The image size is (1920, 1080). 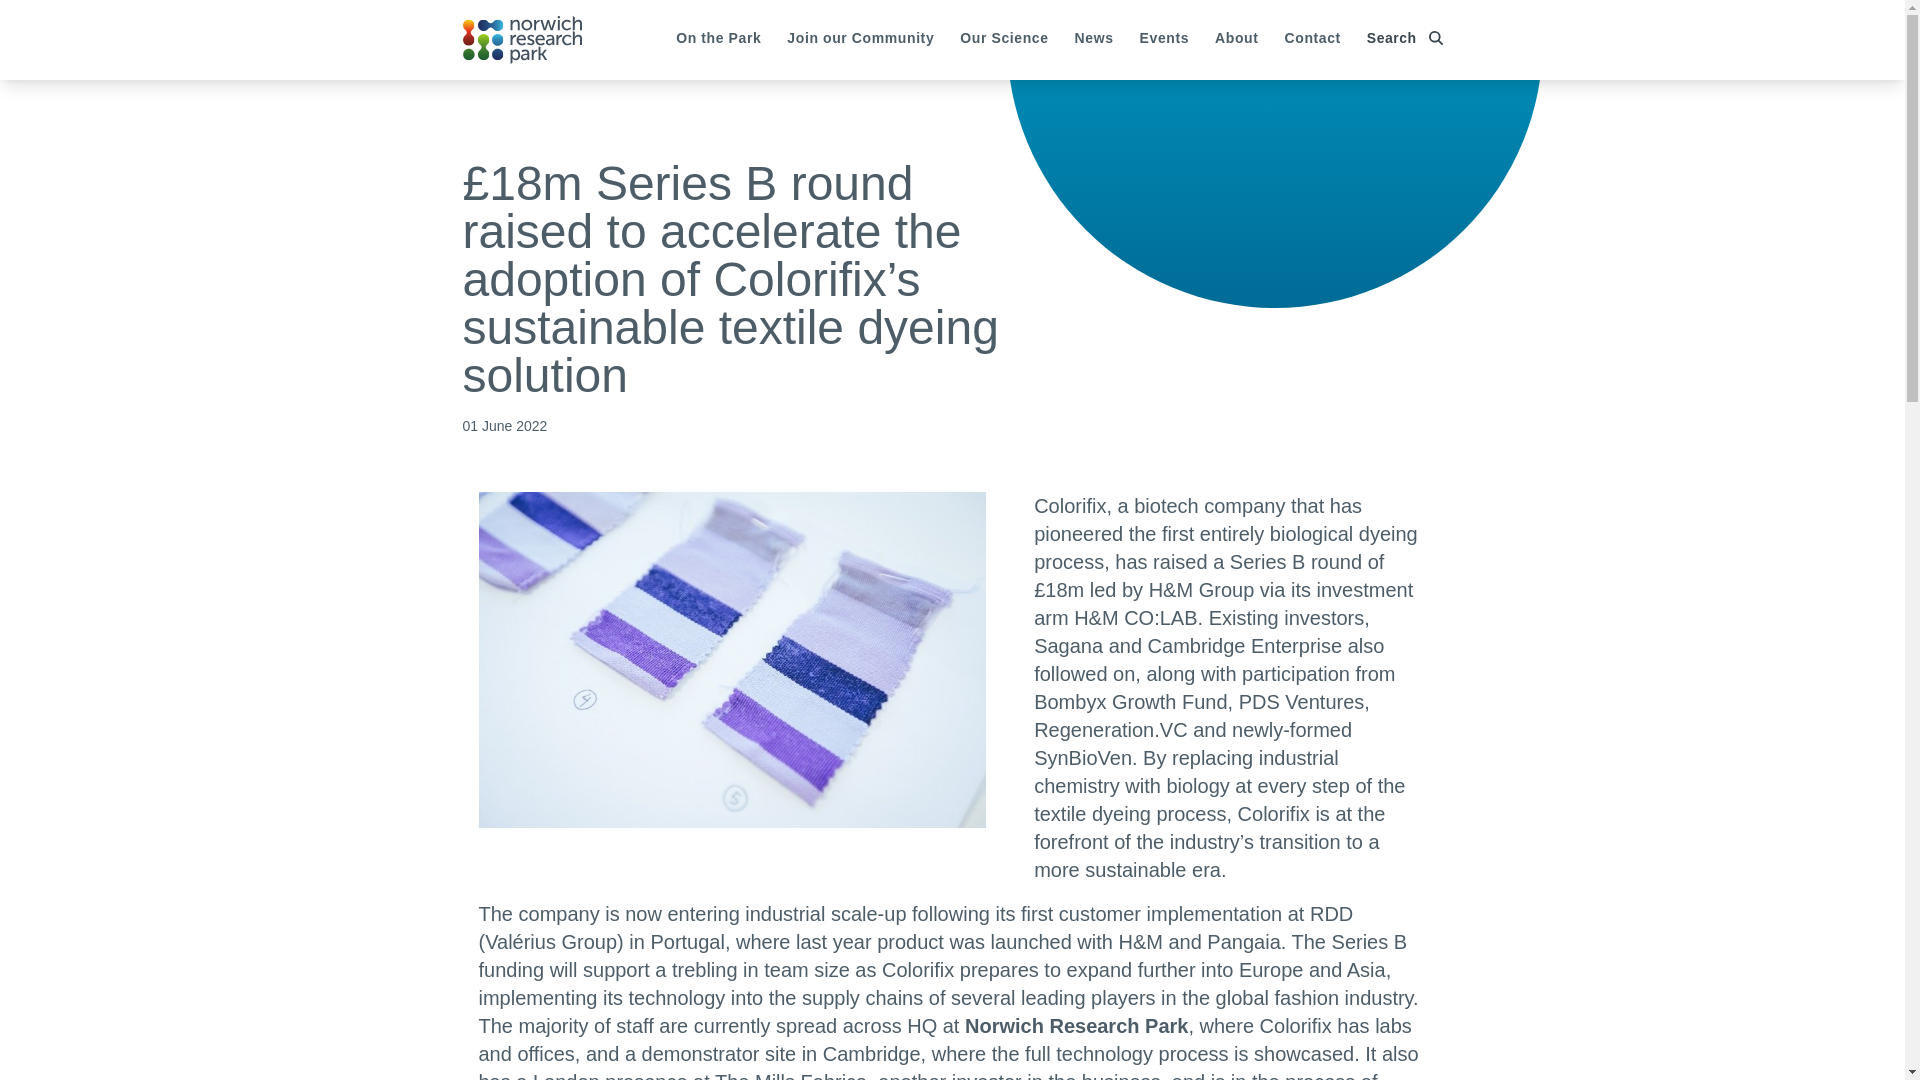 I want to click on Join our Community, so click(x=860, y=40).